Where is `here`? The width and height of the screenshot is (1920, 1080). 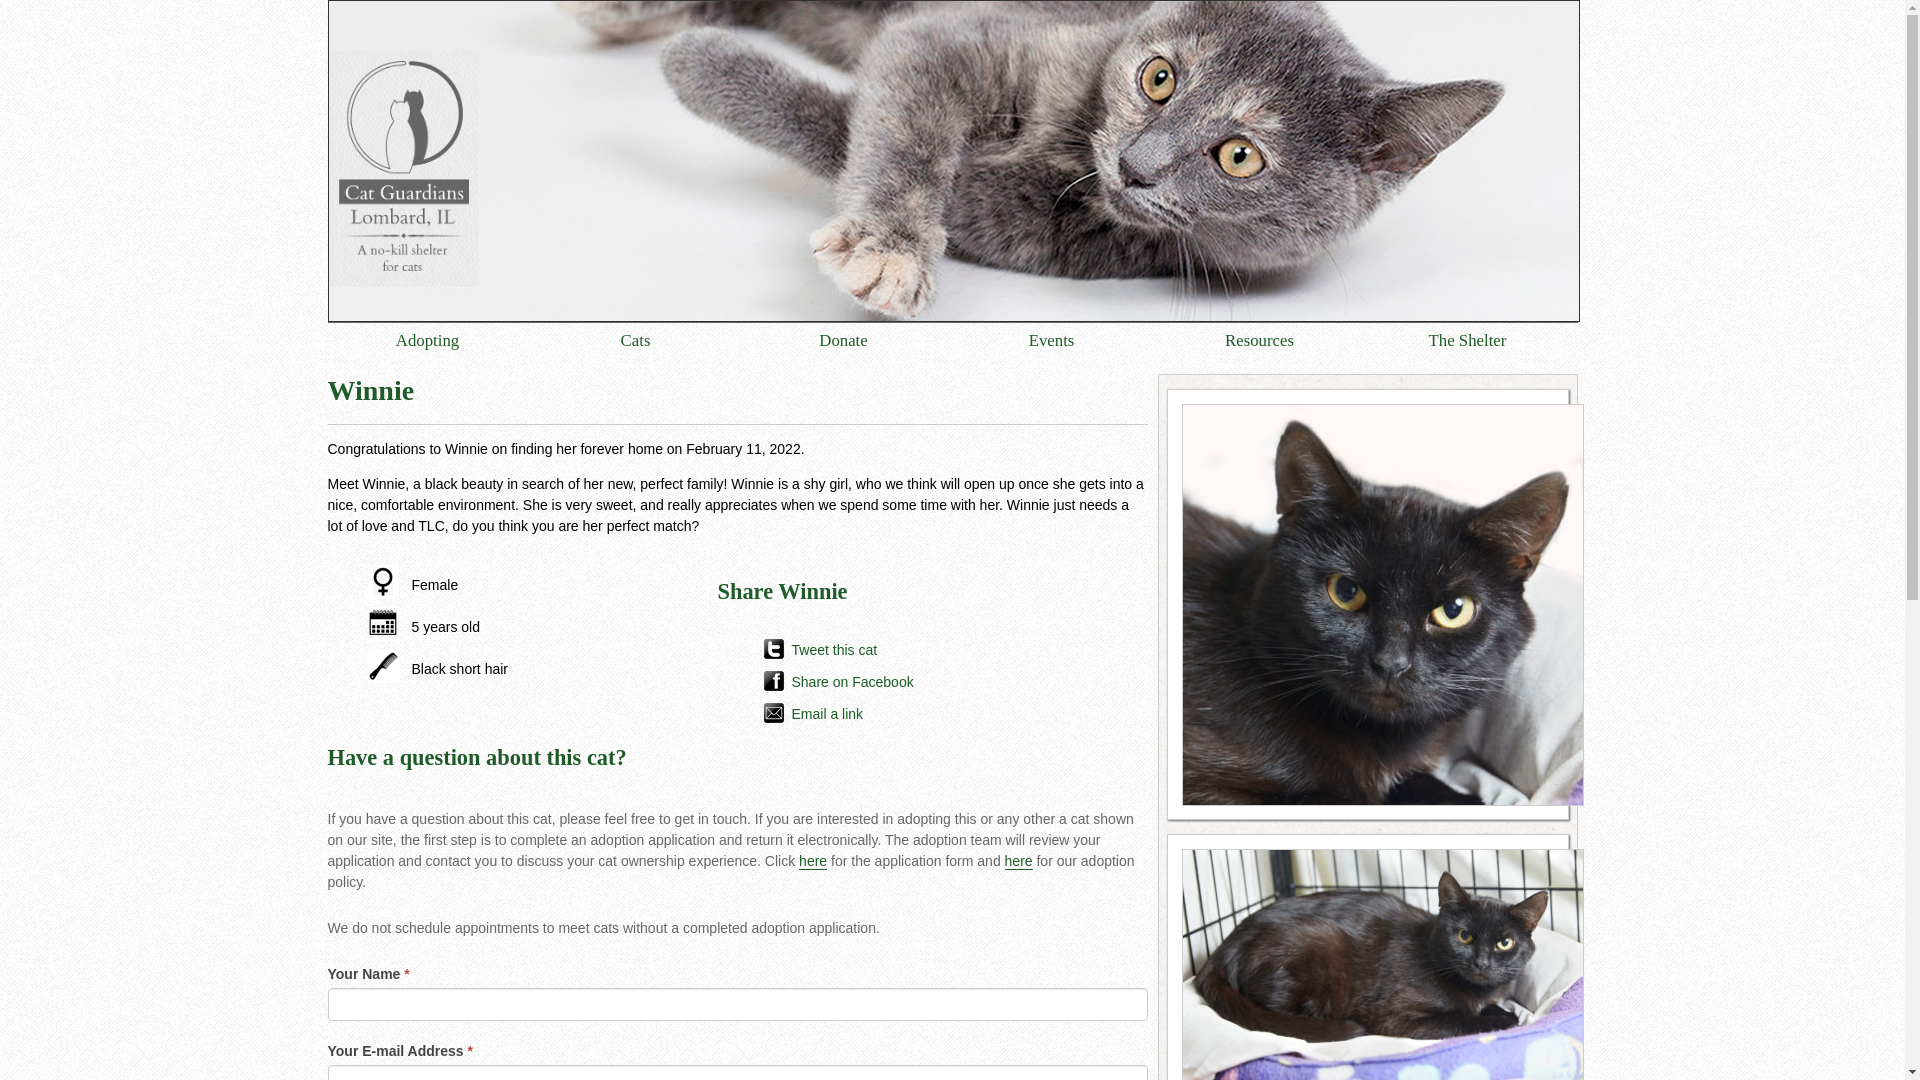 here is located at coordinates (812, 862).